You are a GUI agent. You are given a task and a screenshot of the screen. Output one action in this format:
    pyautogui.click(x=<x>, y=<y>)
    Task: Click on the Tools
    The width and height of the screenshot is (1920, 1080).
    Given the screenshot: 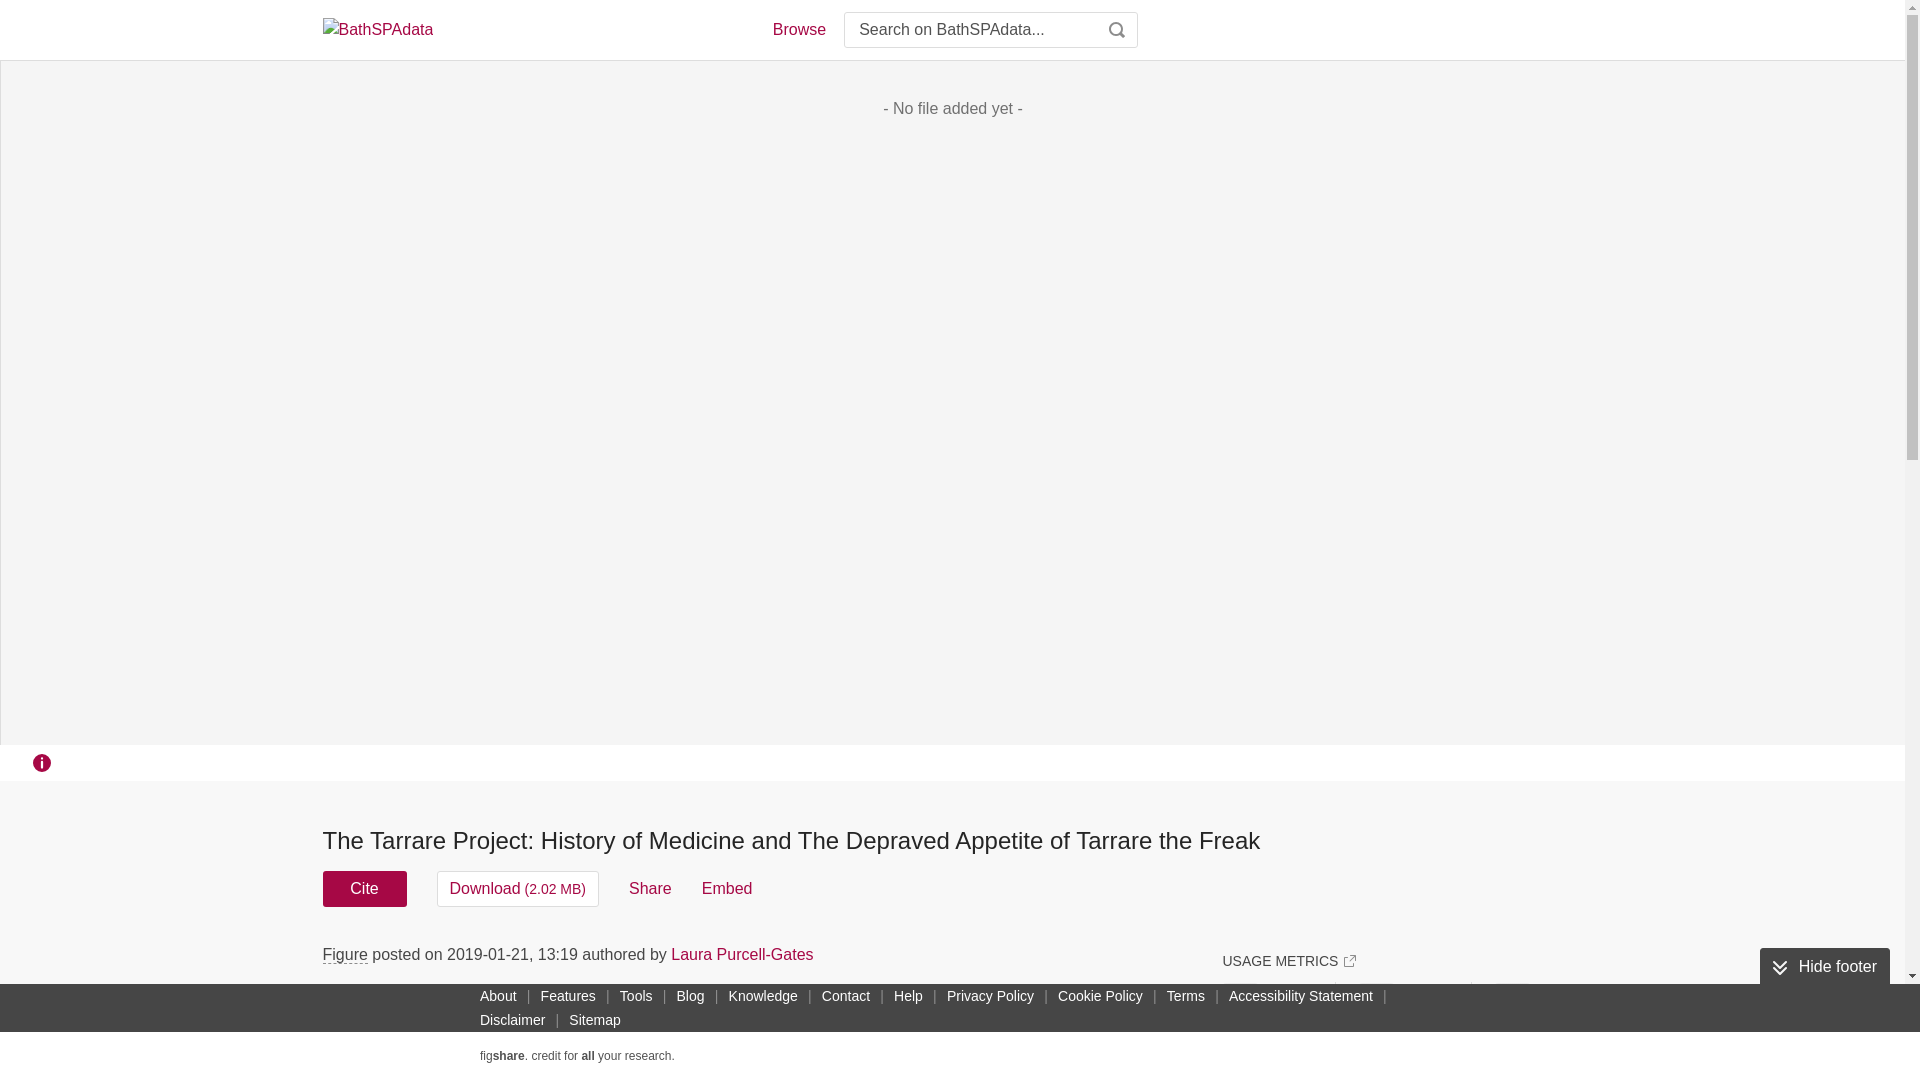 What is the action you would take?
    pyautogui.click(x=636, y=995)
    